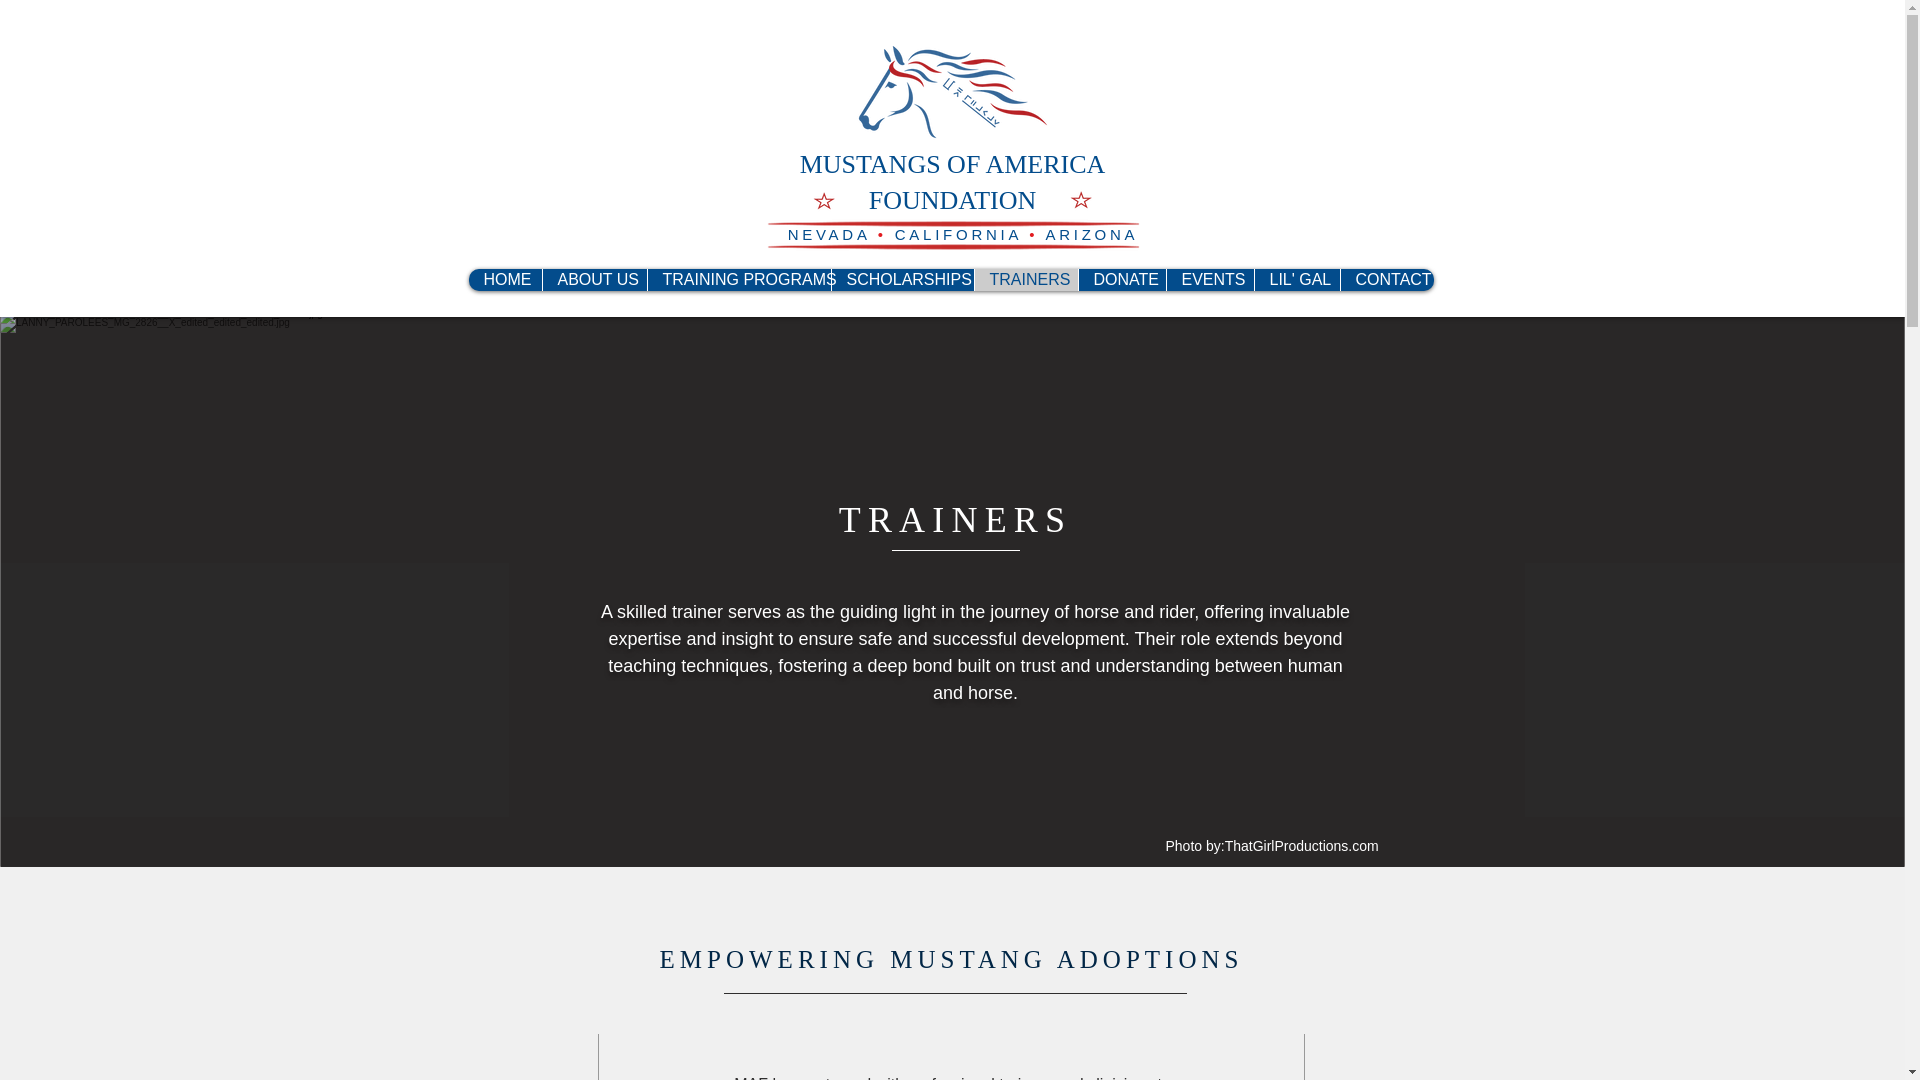 The width and height of the screenshot is (1920, 1080). What do you see at coordinates (1387, 279) in the screenshot?
I see `CONTACT` at bounding box center [1387, 279].